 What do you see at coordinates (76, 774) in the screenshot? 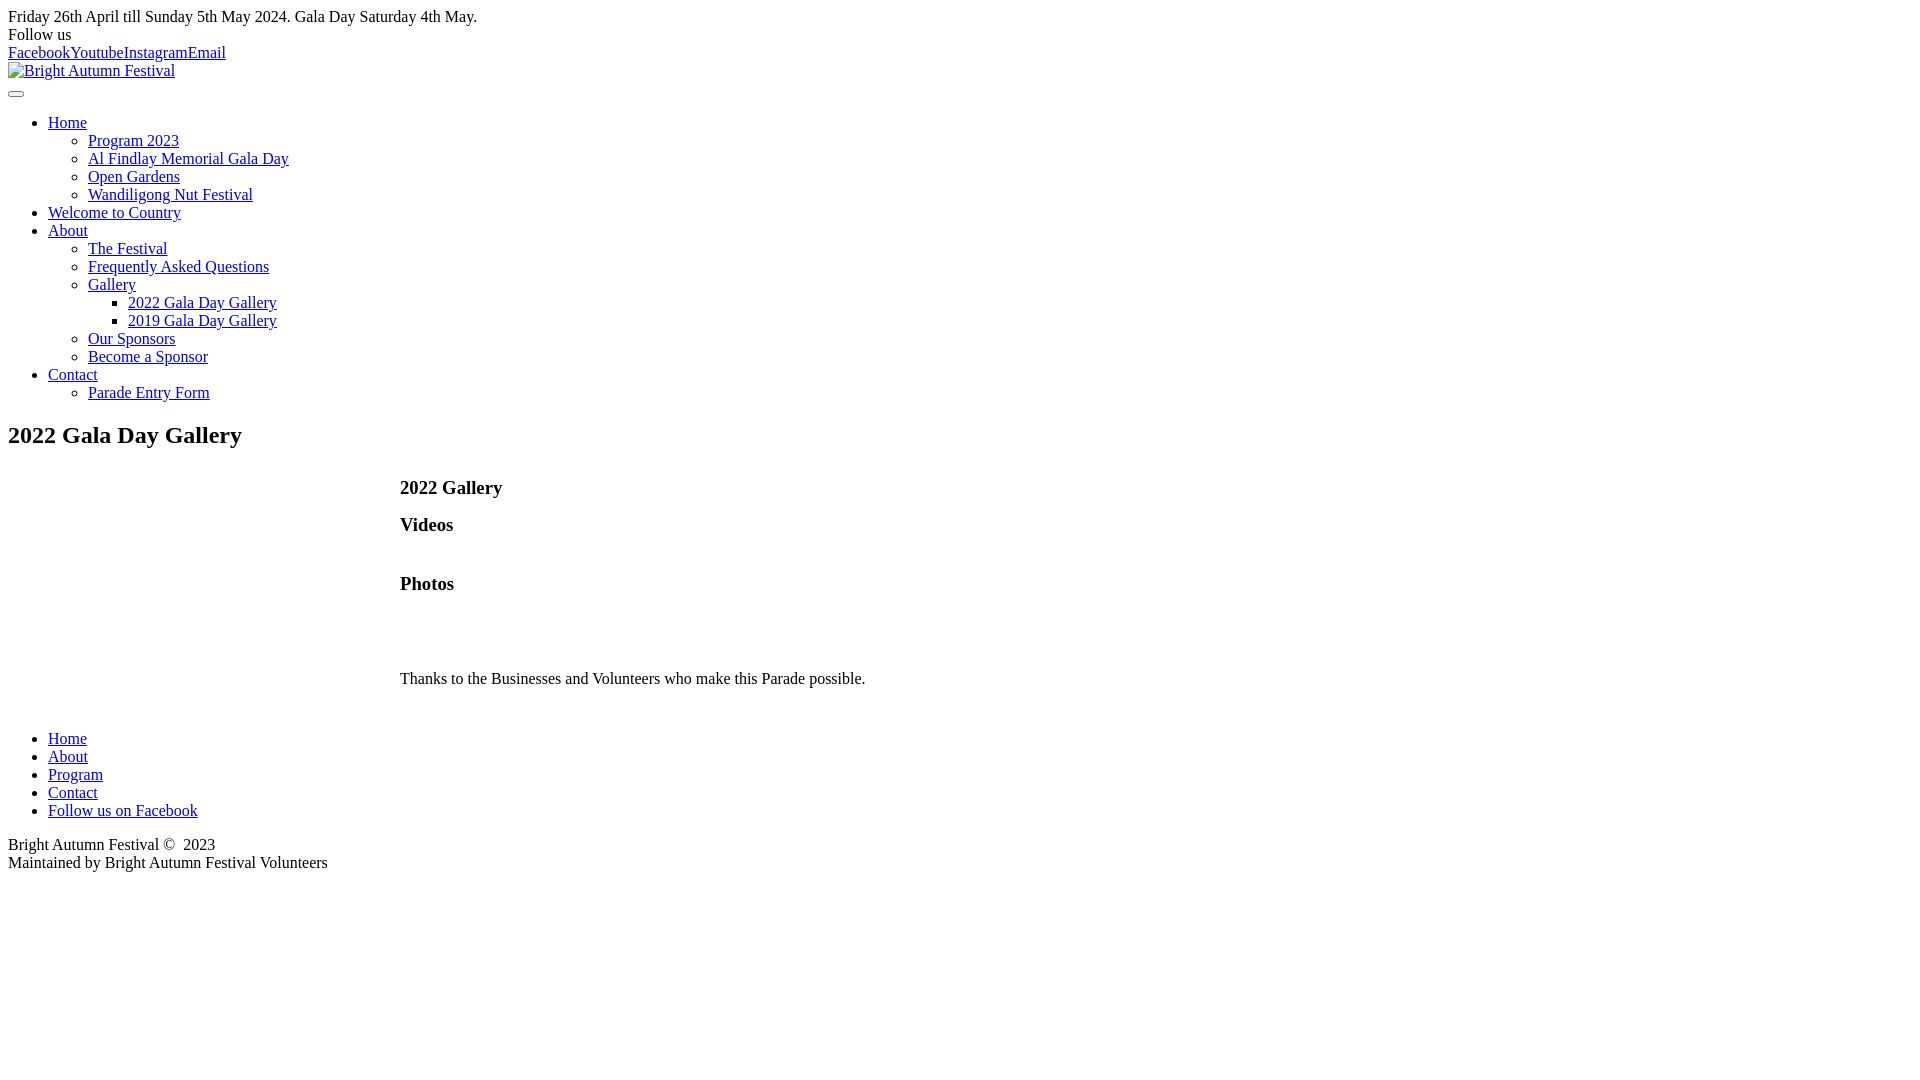
I see `Program` at bounding box center [76, 774].